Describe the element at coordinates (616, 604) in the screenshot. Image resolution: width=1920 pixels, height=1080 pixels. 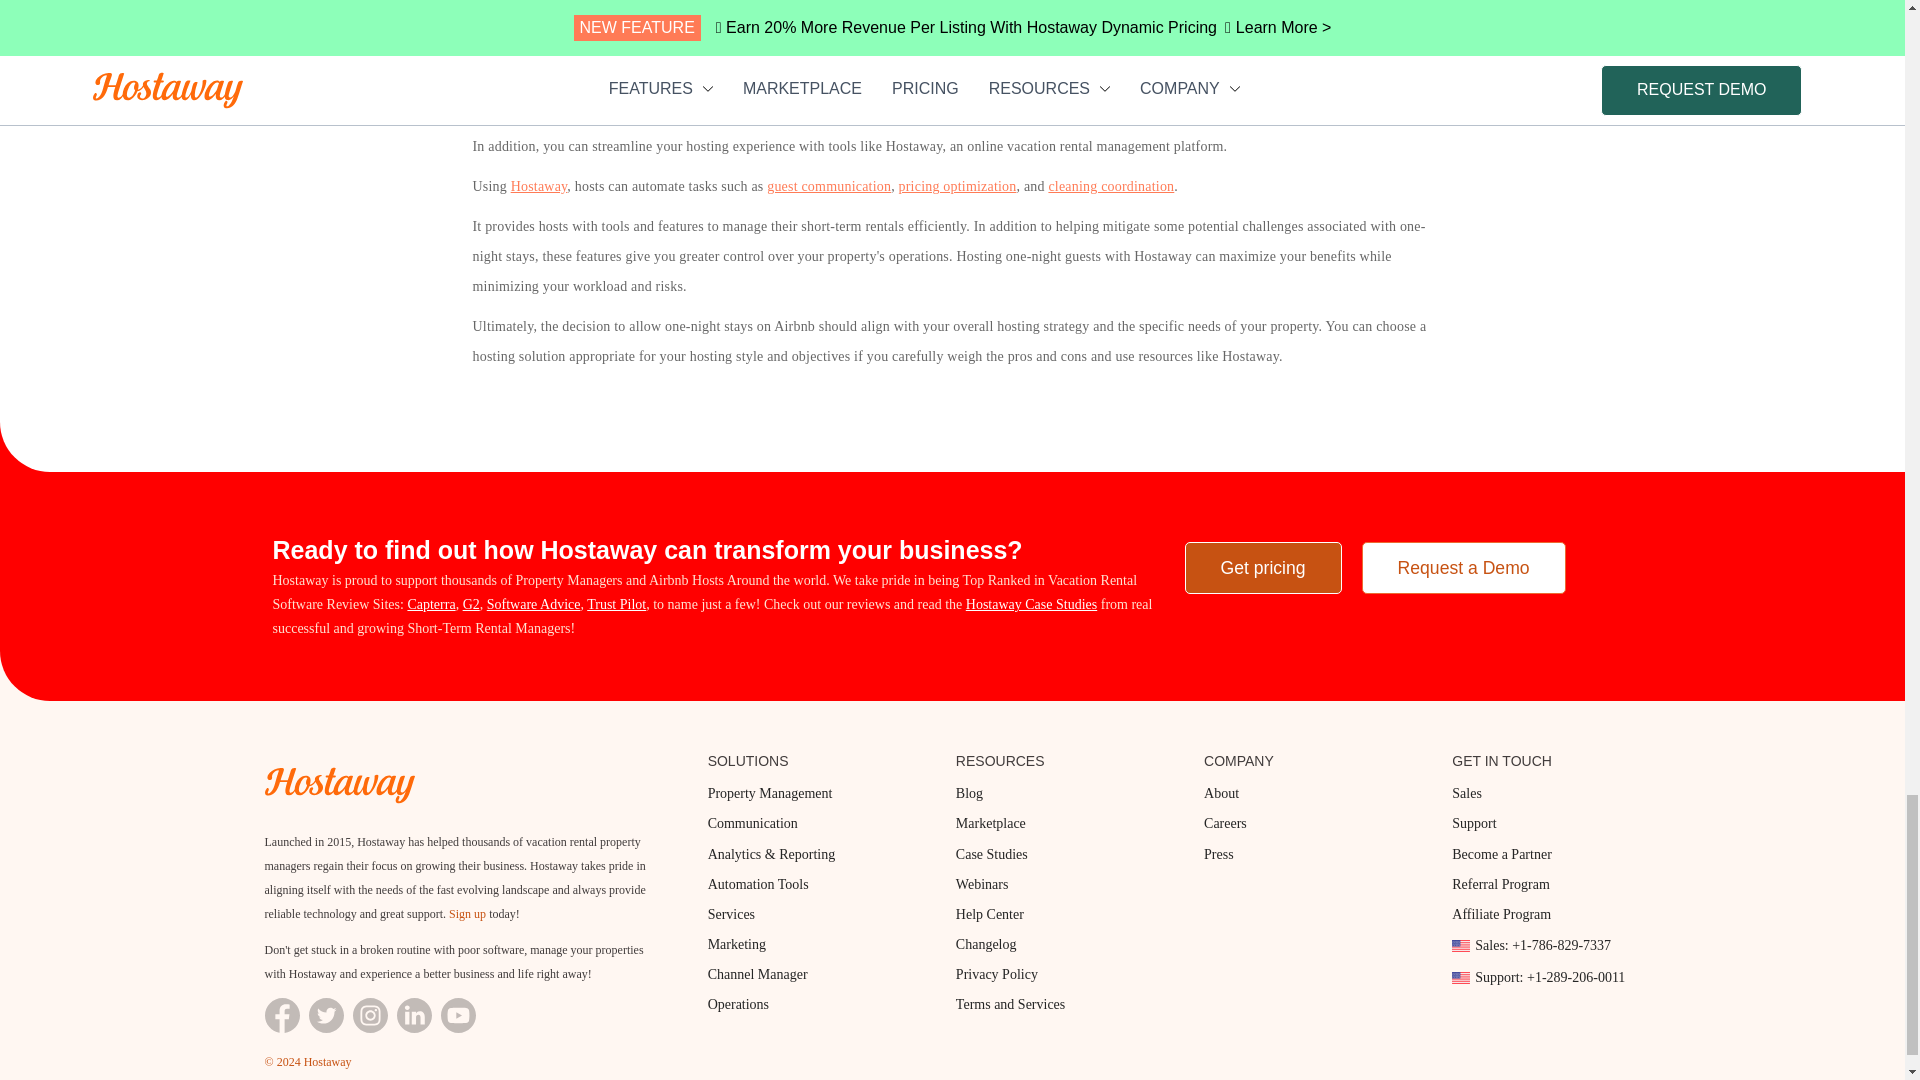
I see `Trust Pilot` at that location.